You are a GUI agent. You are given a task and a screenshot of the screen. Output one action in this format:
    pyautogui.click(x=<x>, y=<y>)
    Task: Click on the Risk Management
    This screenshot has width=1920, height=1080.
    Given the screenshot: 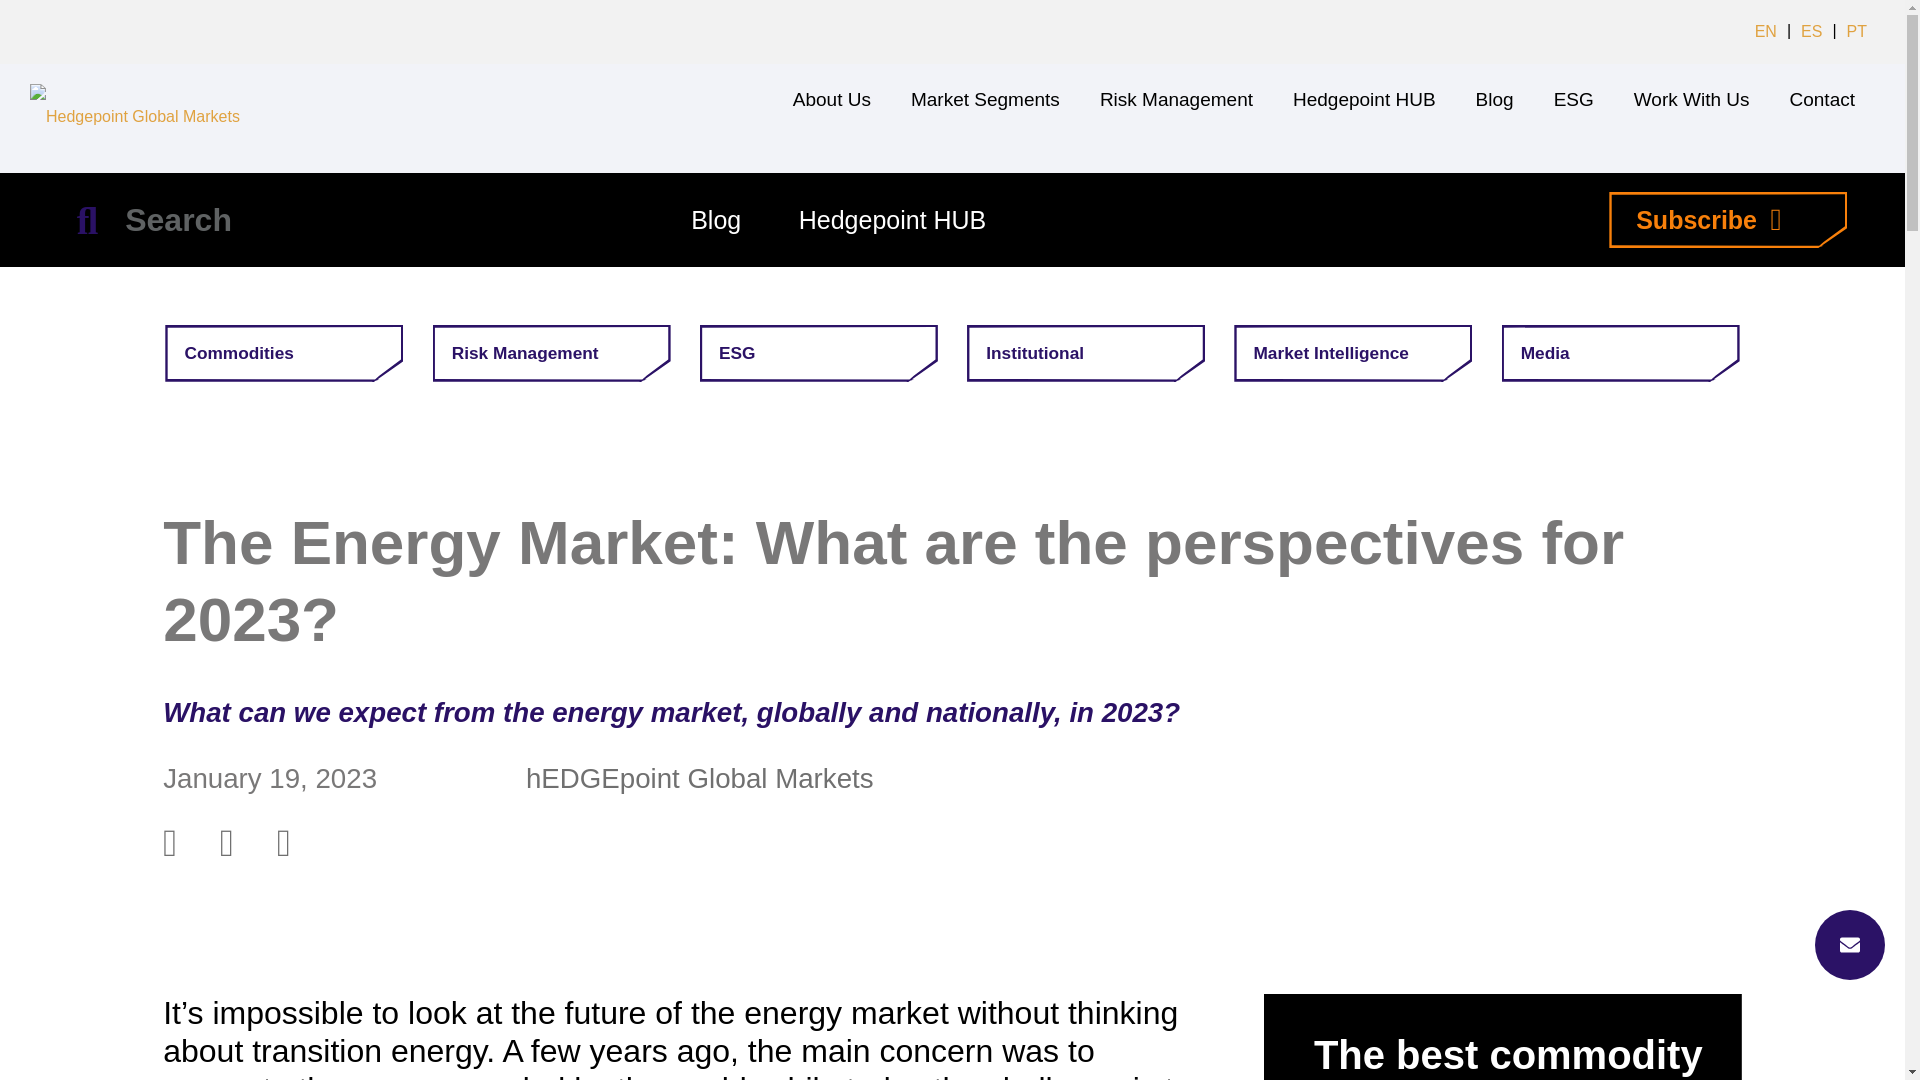 What is the action you would take?
    pyautogui.click(x=1176, y=100)
    